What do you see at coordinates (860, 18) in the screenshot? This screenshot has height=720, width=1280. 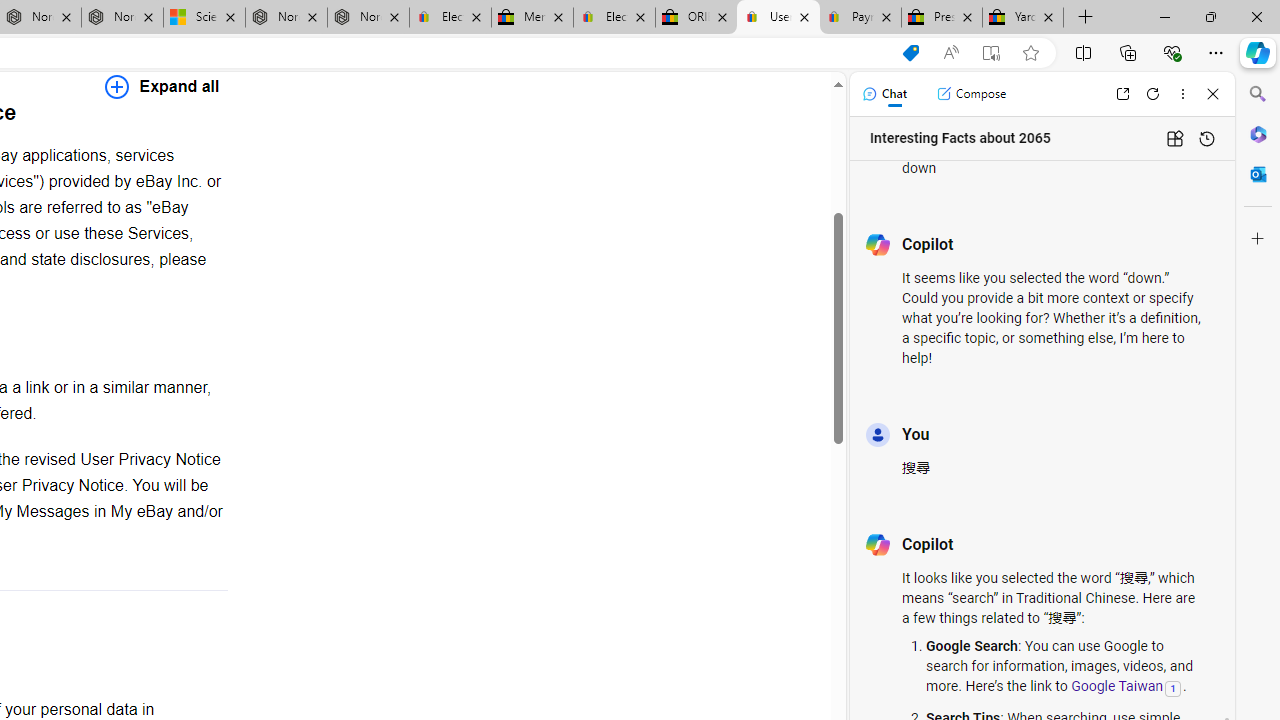 I see `Payments Terms of Use | eBay.com` at bounding box center [860, 18].